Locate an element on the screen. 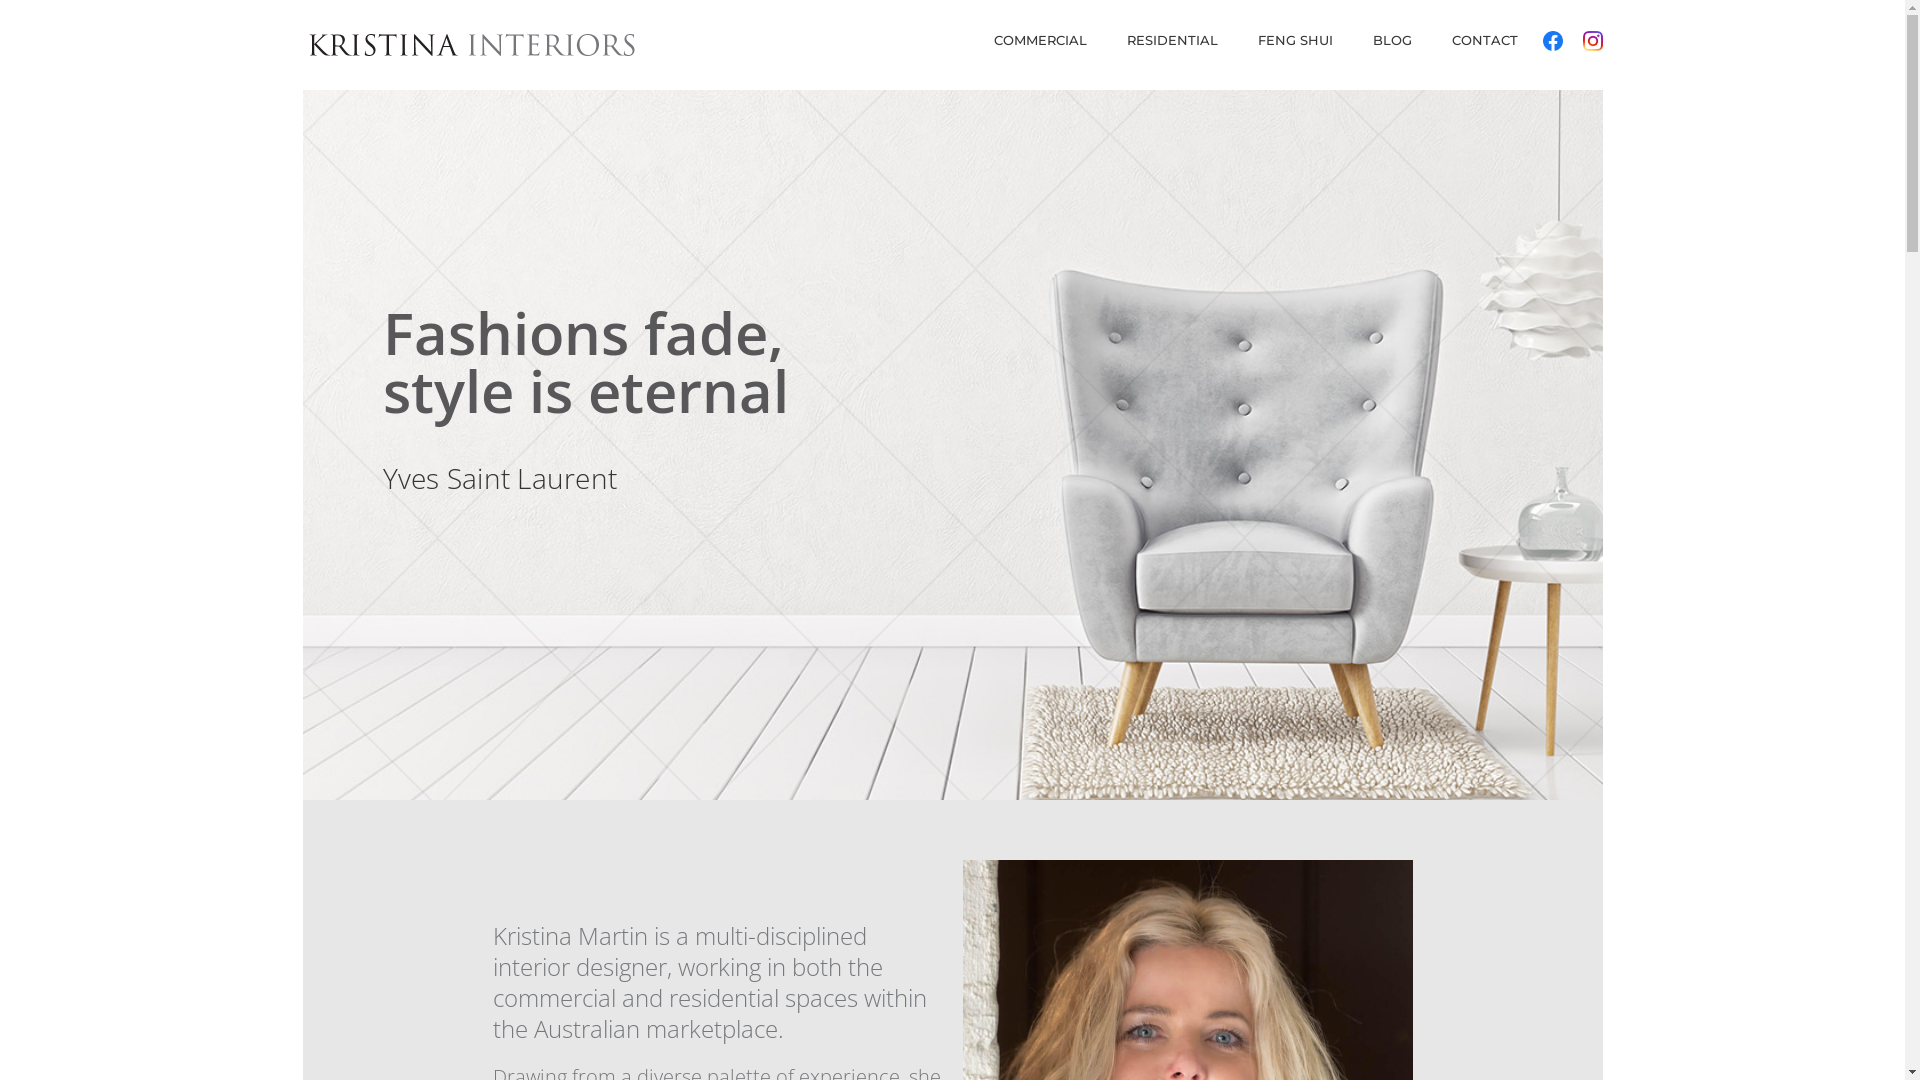 The width and height of the screenshot is (1920, 1080). FENG SHUI is located at coordinates (1296, 48).